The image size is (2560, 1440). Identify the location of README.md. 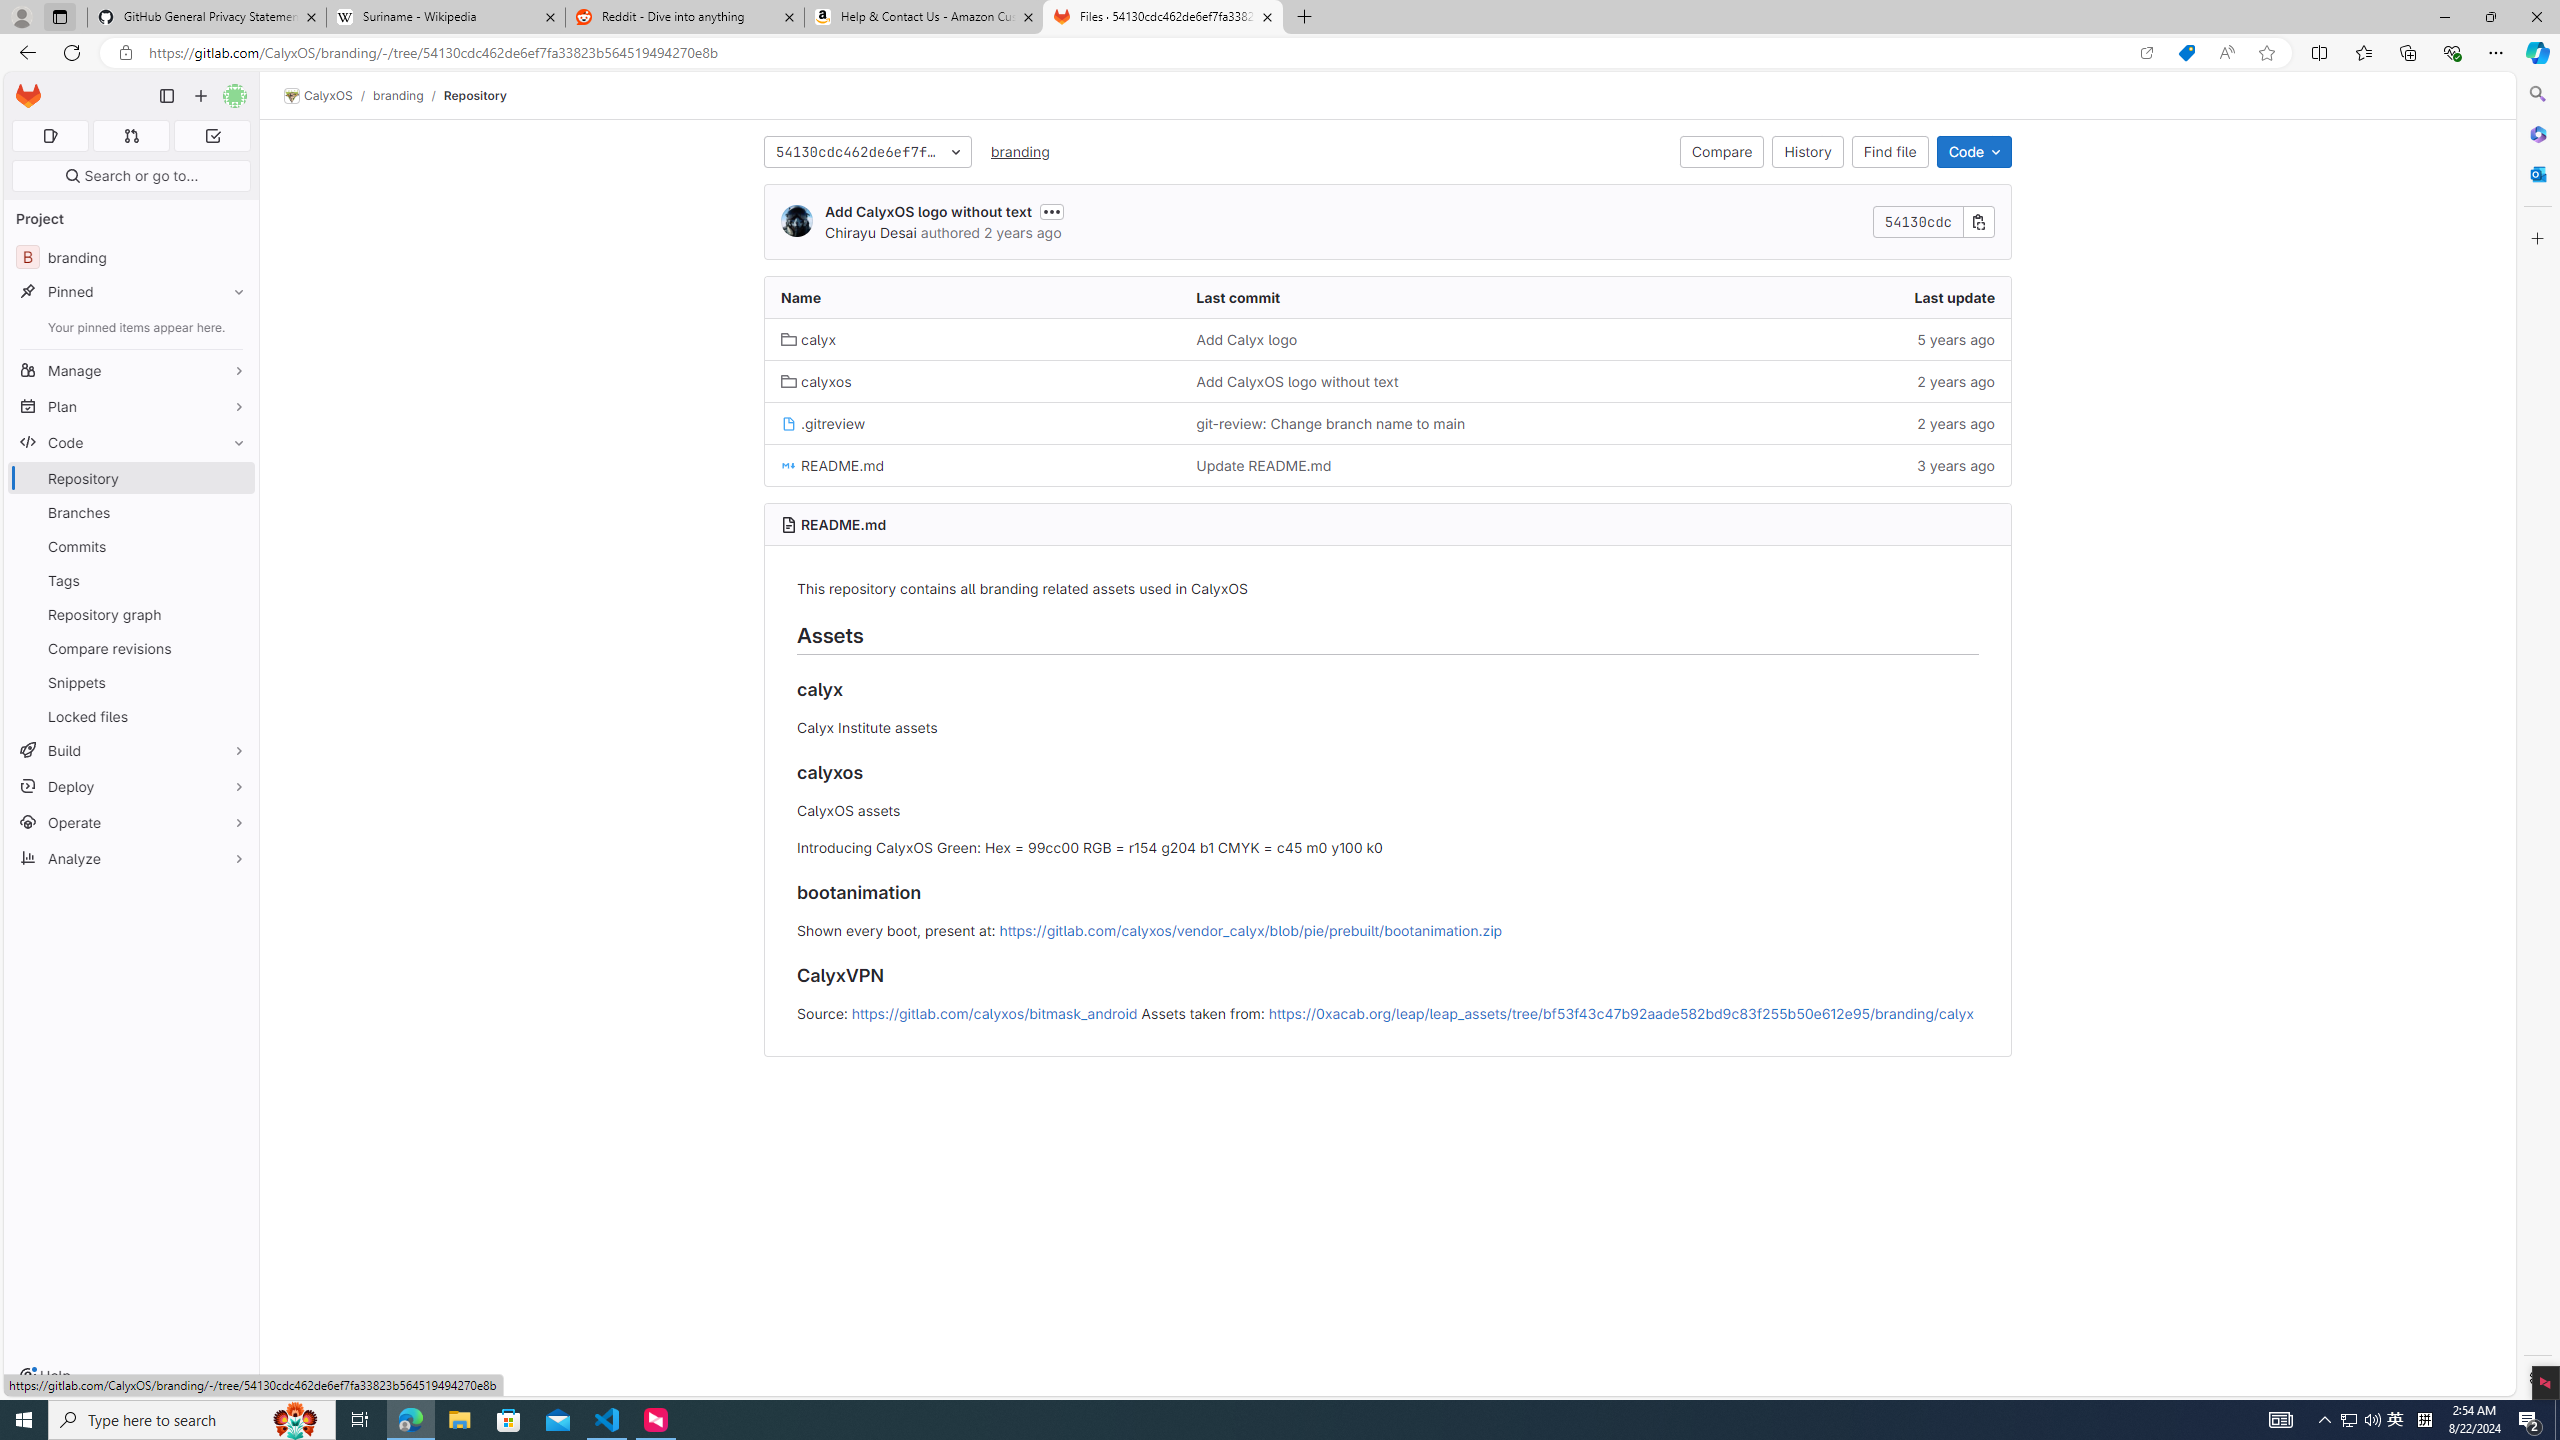
(842, 524).